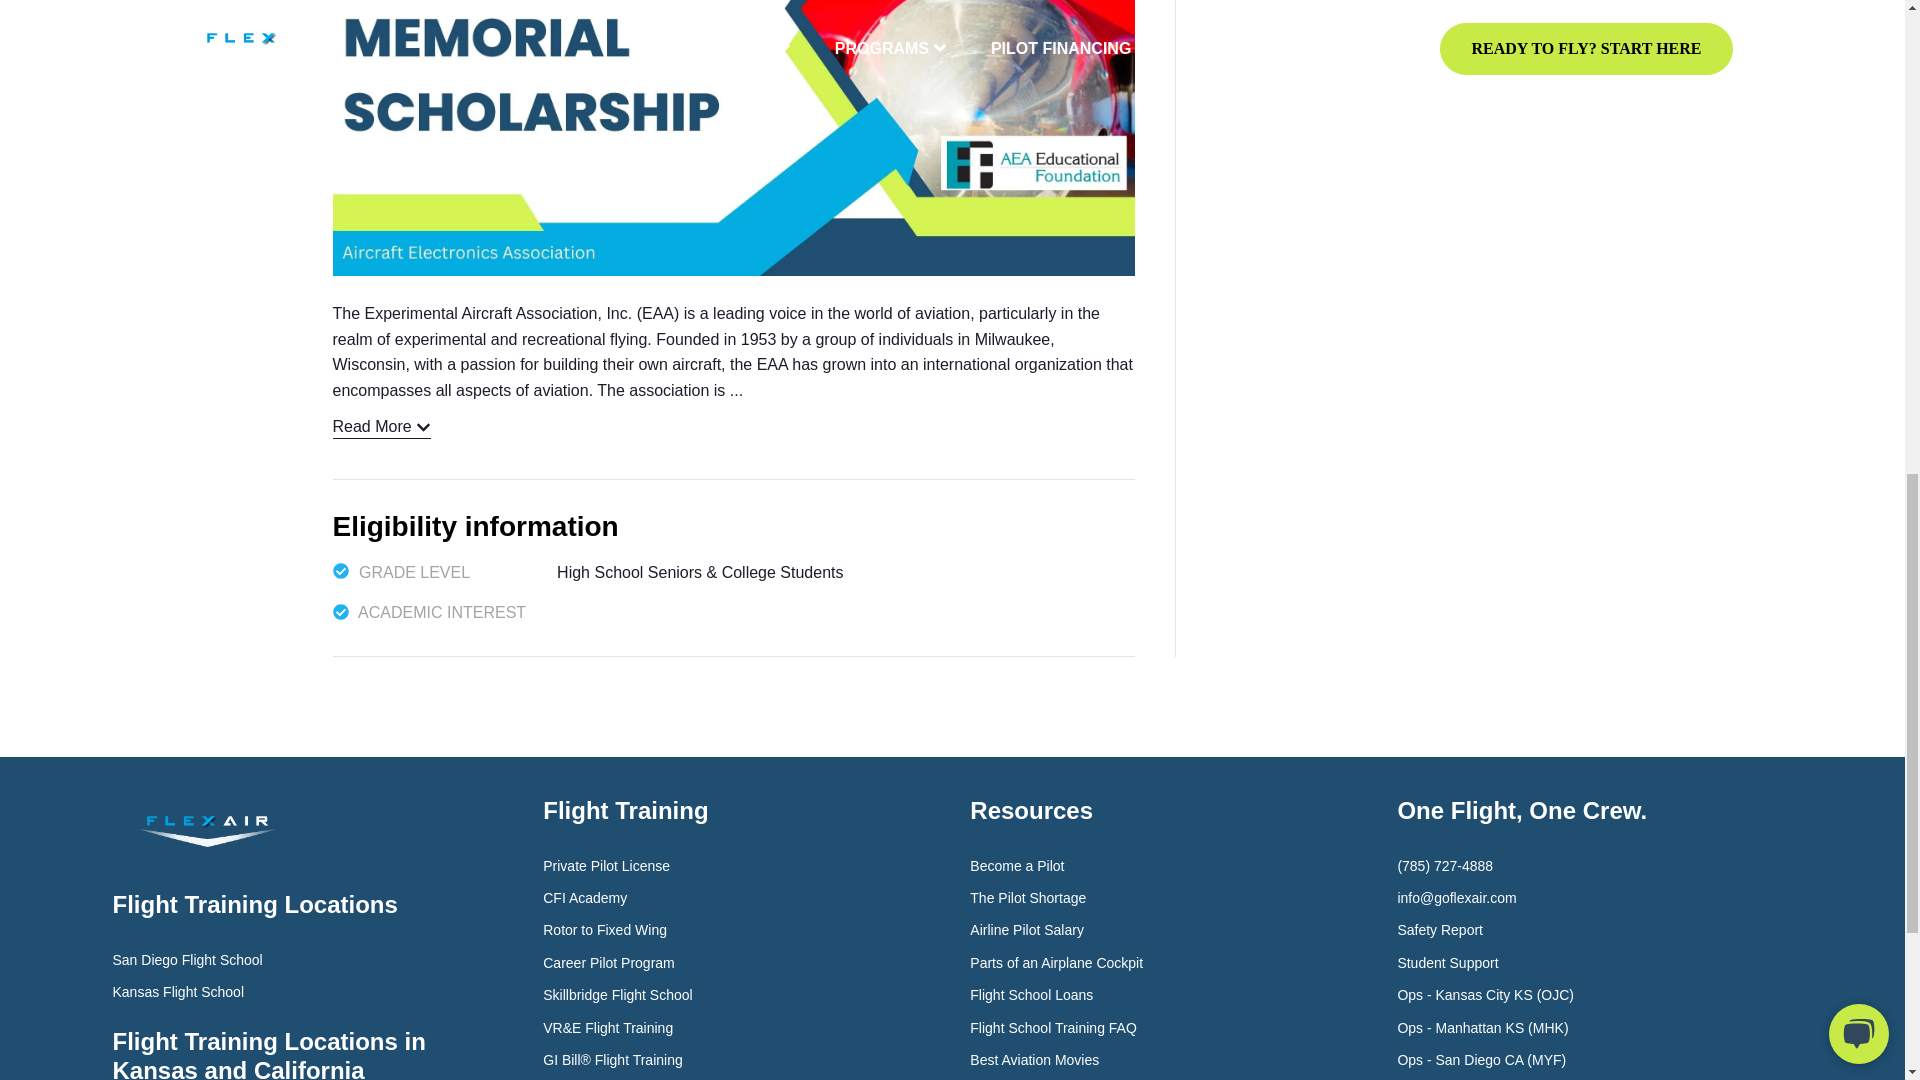 Image resolution: width=1920 pixels, height=1080 pixels. What do you see at coordinates (206, 832) in the screenshot?
I see `Flex Air` at bounding box center [206, 832].